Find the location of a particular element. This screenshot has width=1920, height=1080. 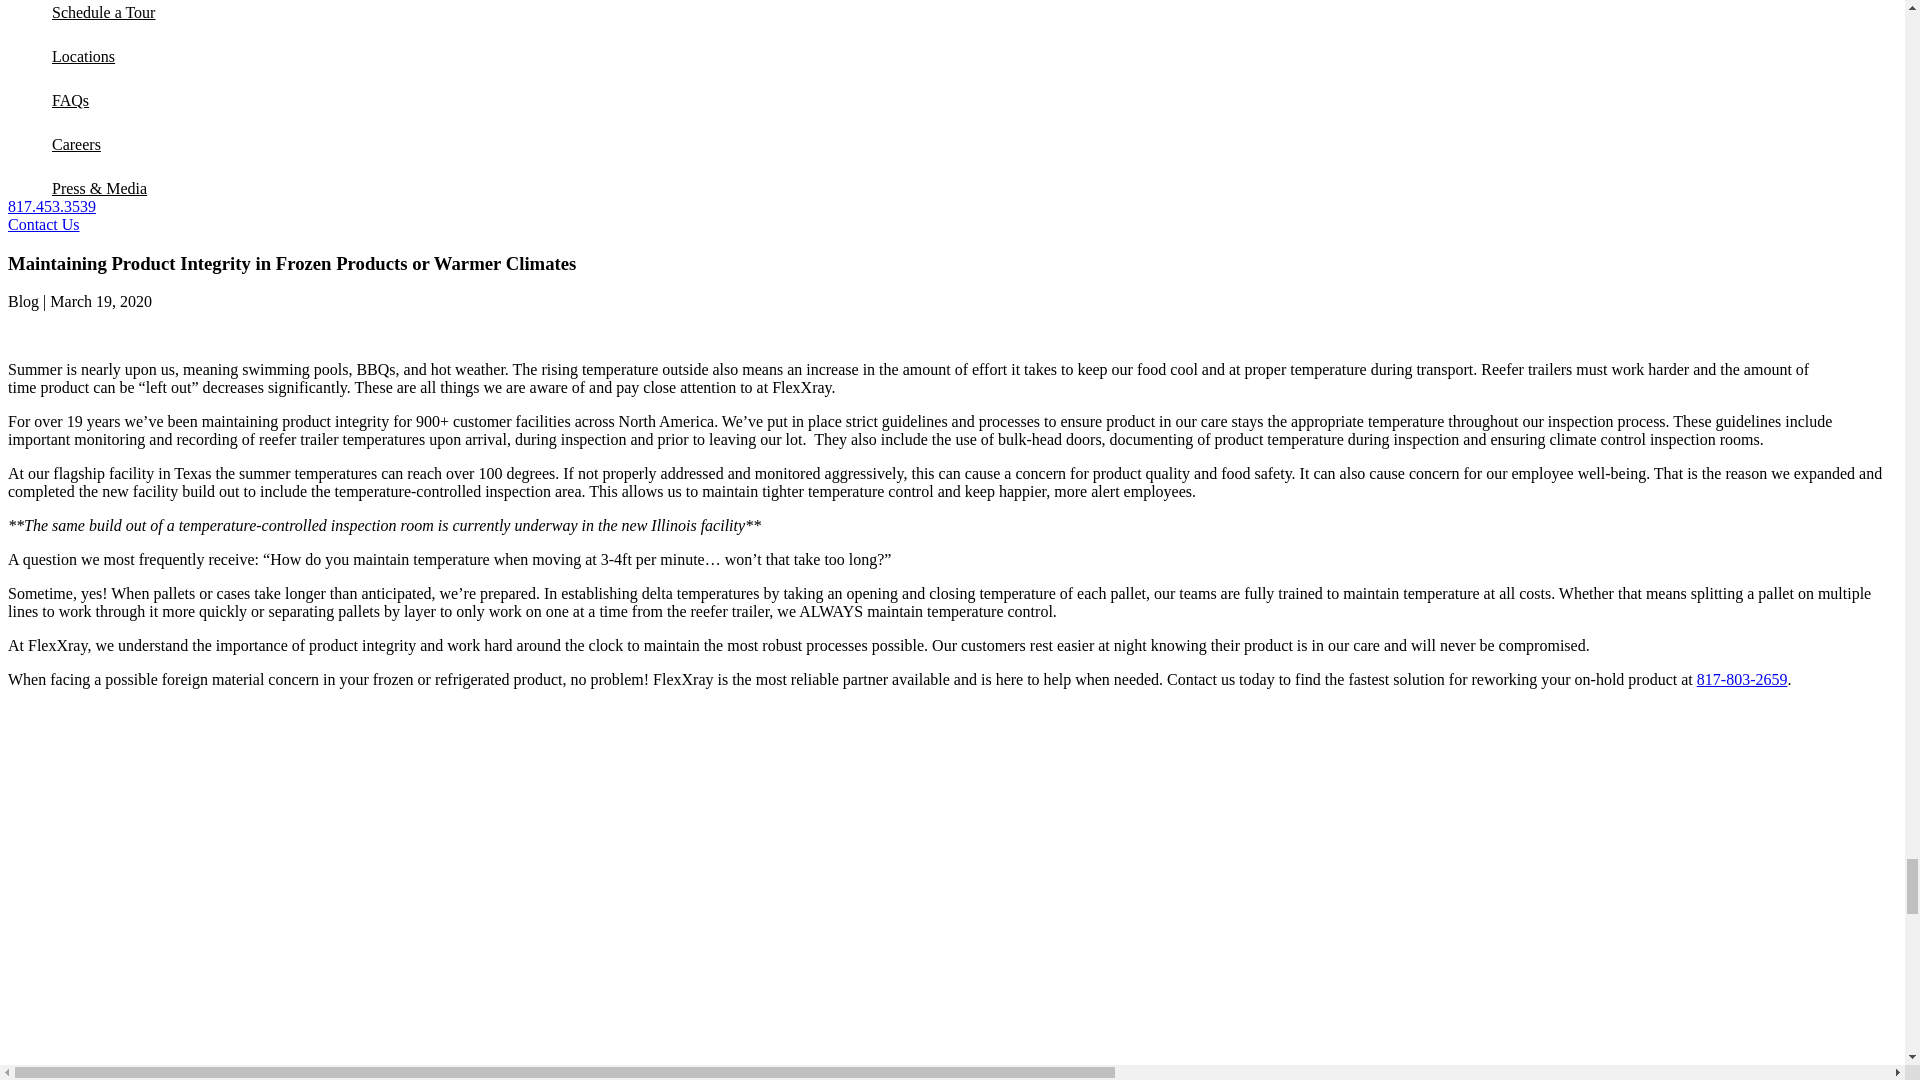

Share on LinkedIn is located at coordinates (70, 336).